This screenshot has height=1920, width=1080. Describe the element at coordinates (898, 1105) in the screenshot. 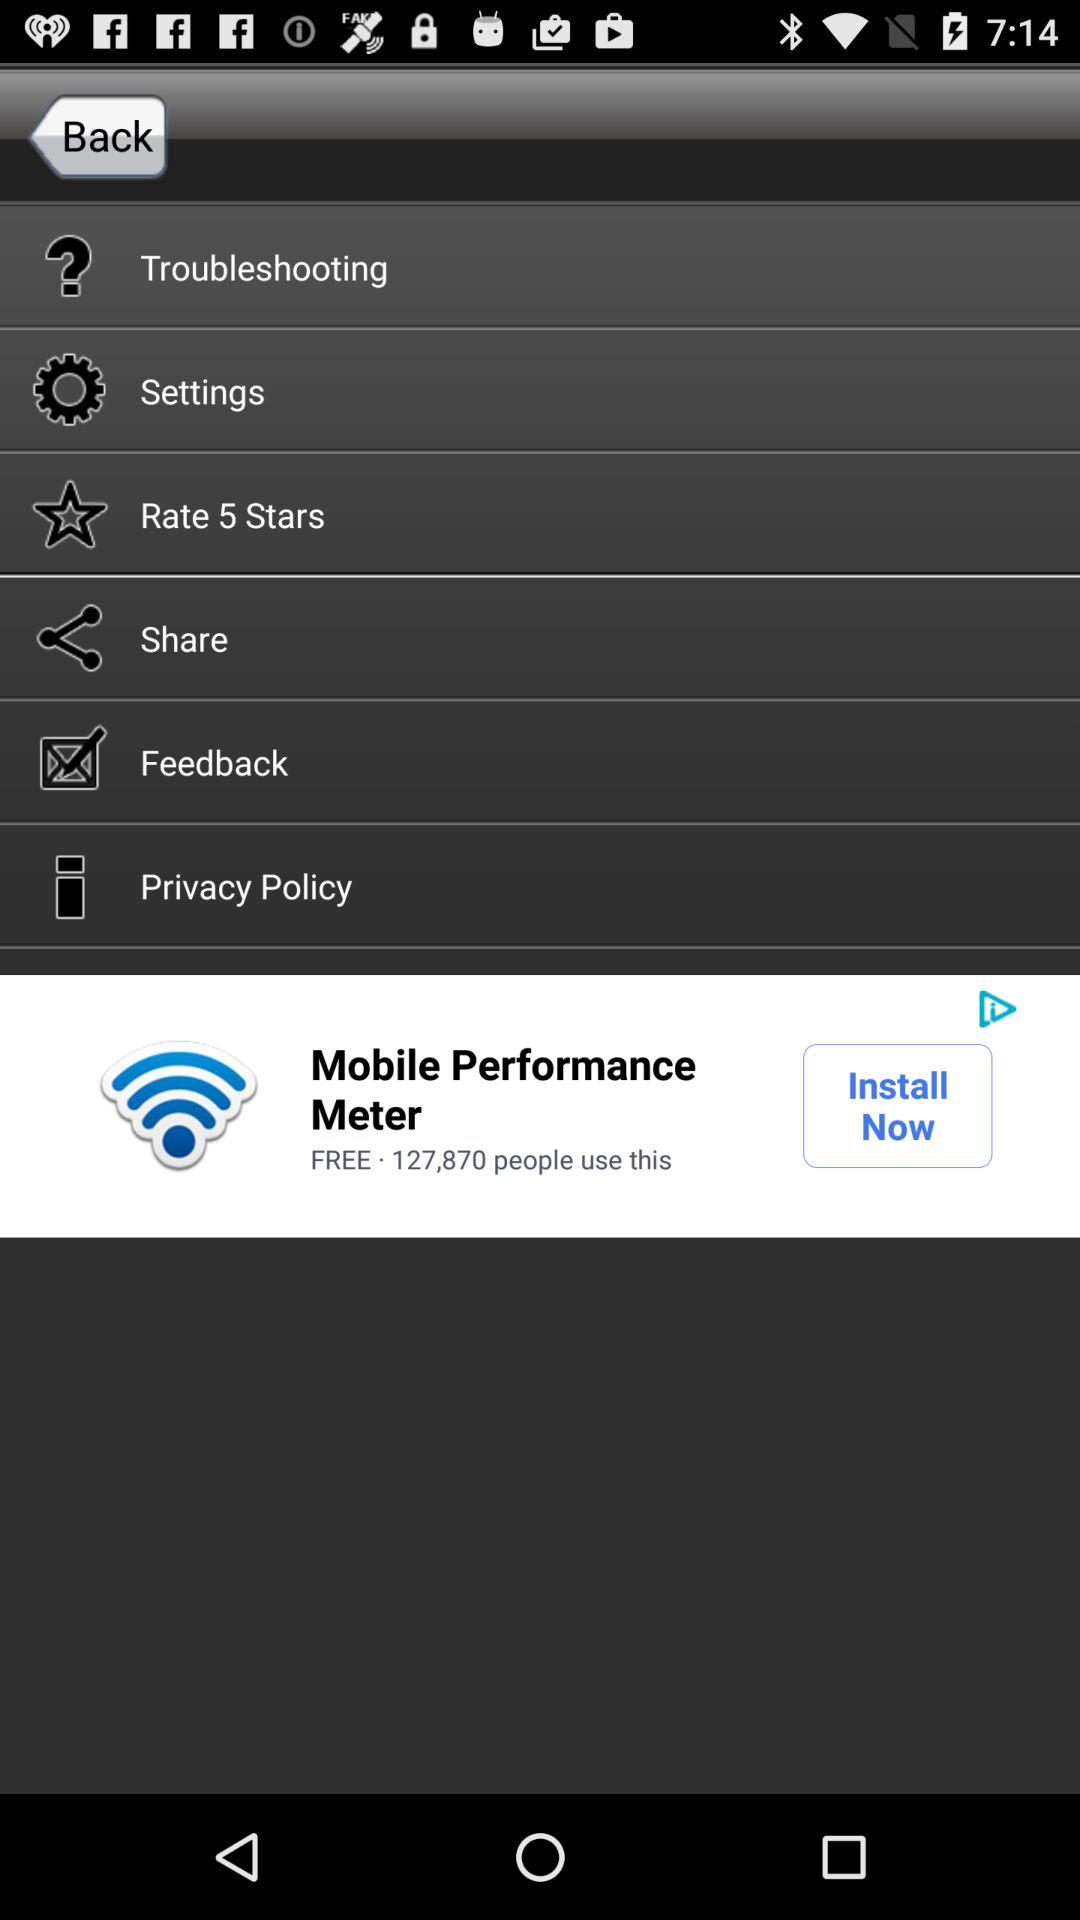

I see `scroll to install now app` at that location.